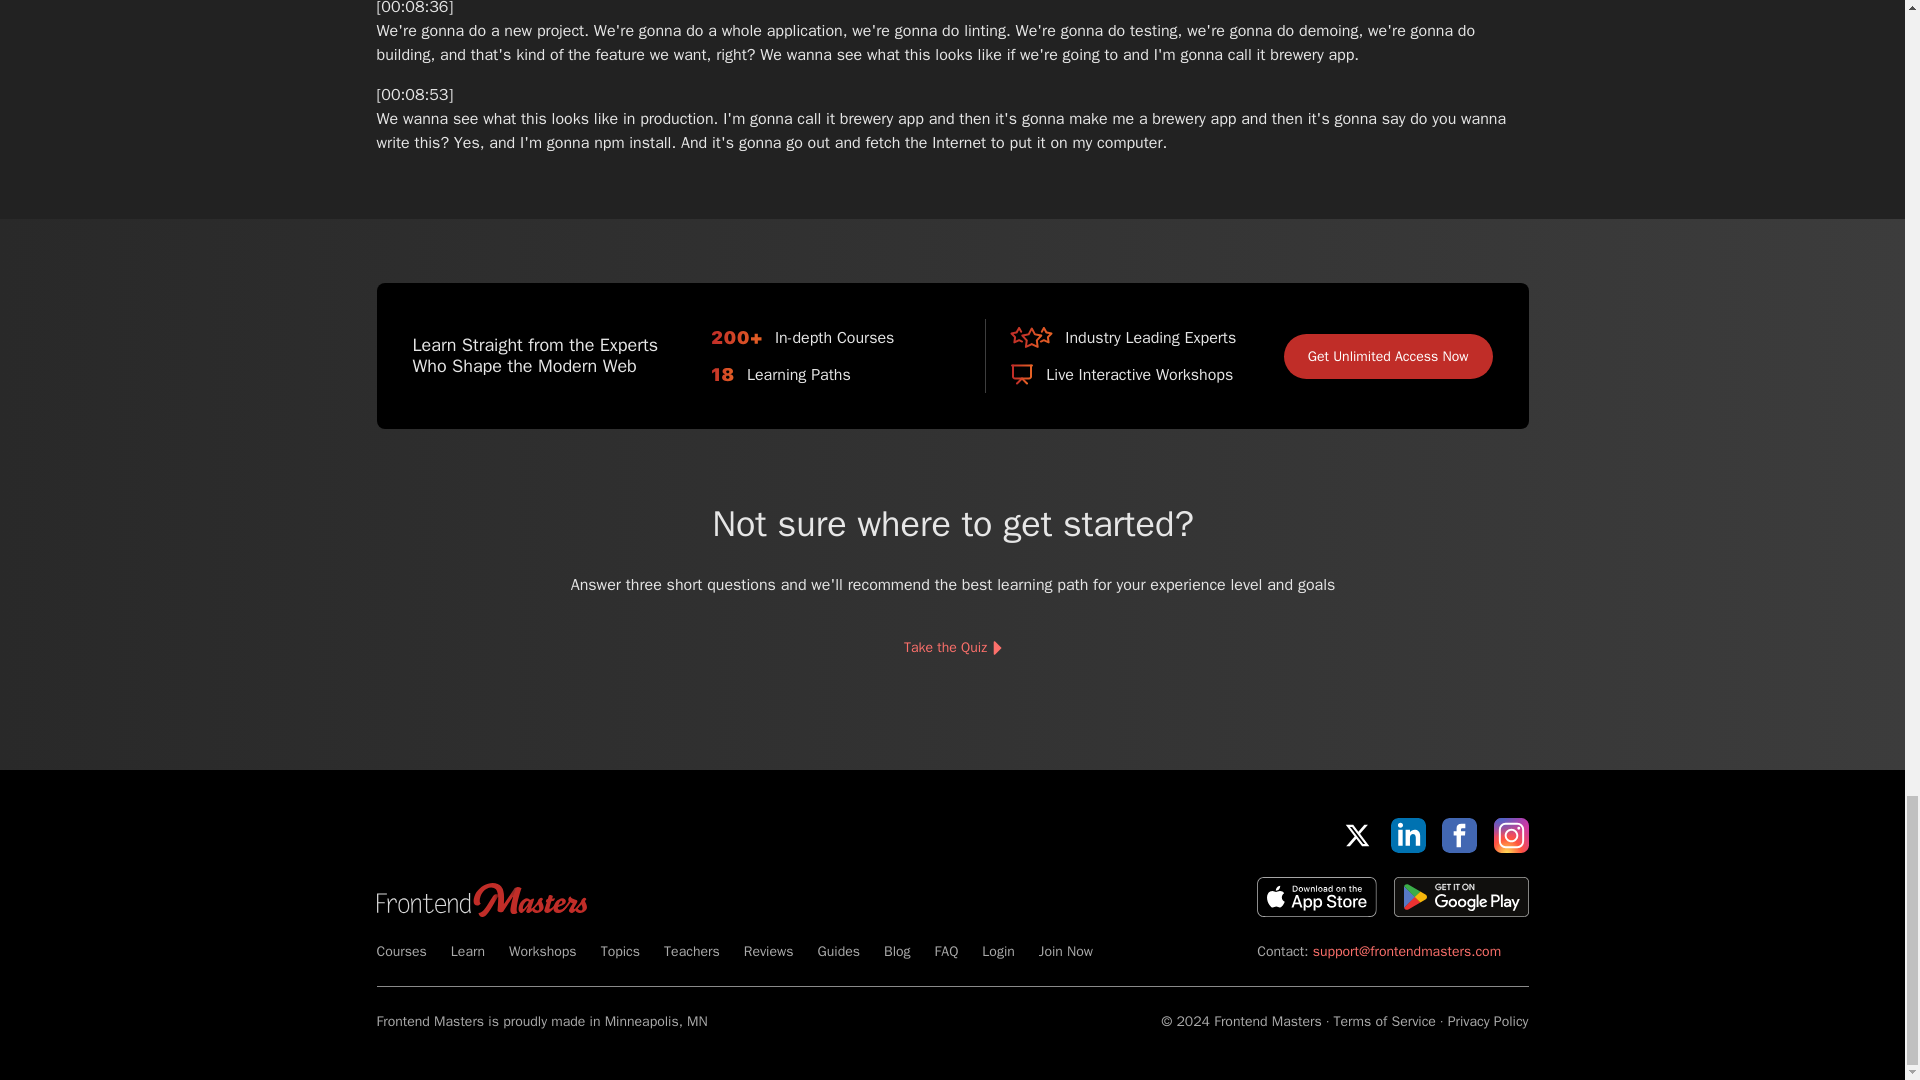 Image resolution: width=1920 pixels, height=1080 pixels. I want to click on Instagram, so click(1510, 835).